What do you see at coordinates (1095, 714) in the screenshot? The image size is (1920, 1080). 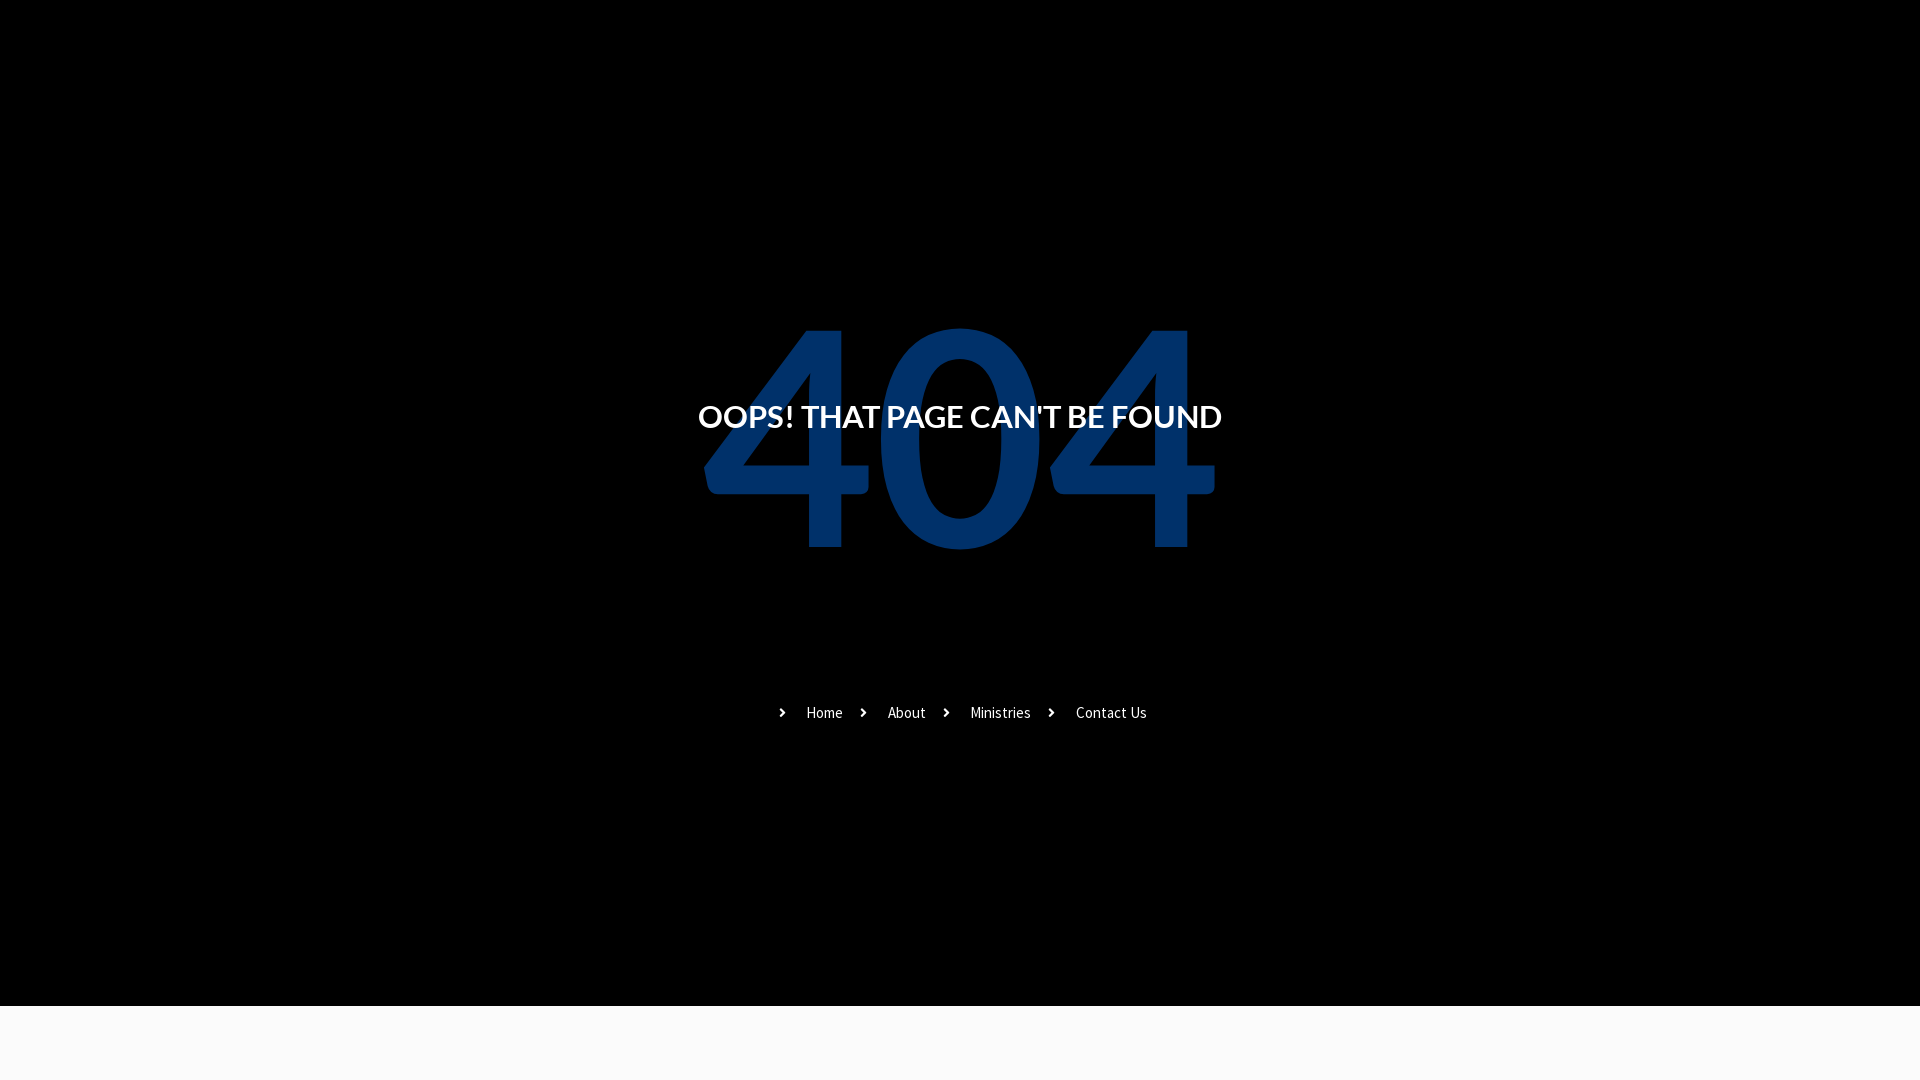 I see `Contact Us` at bounding box center [1095, 714].